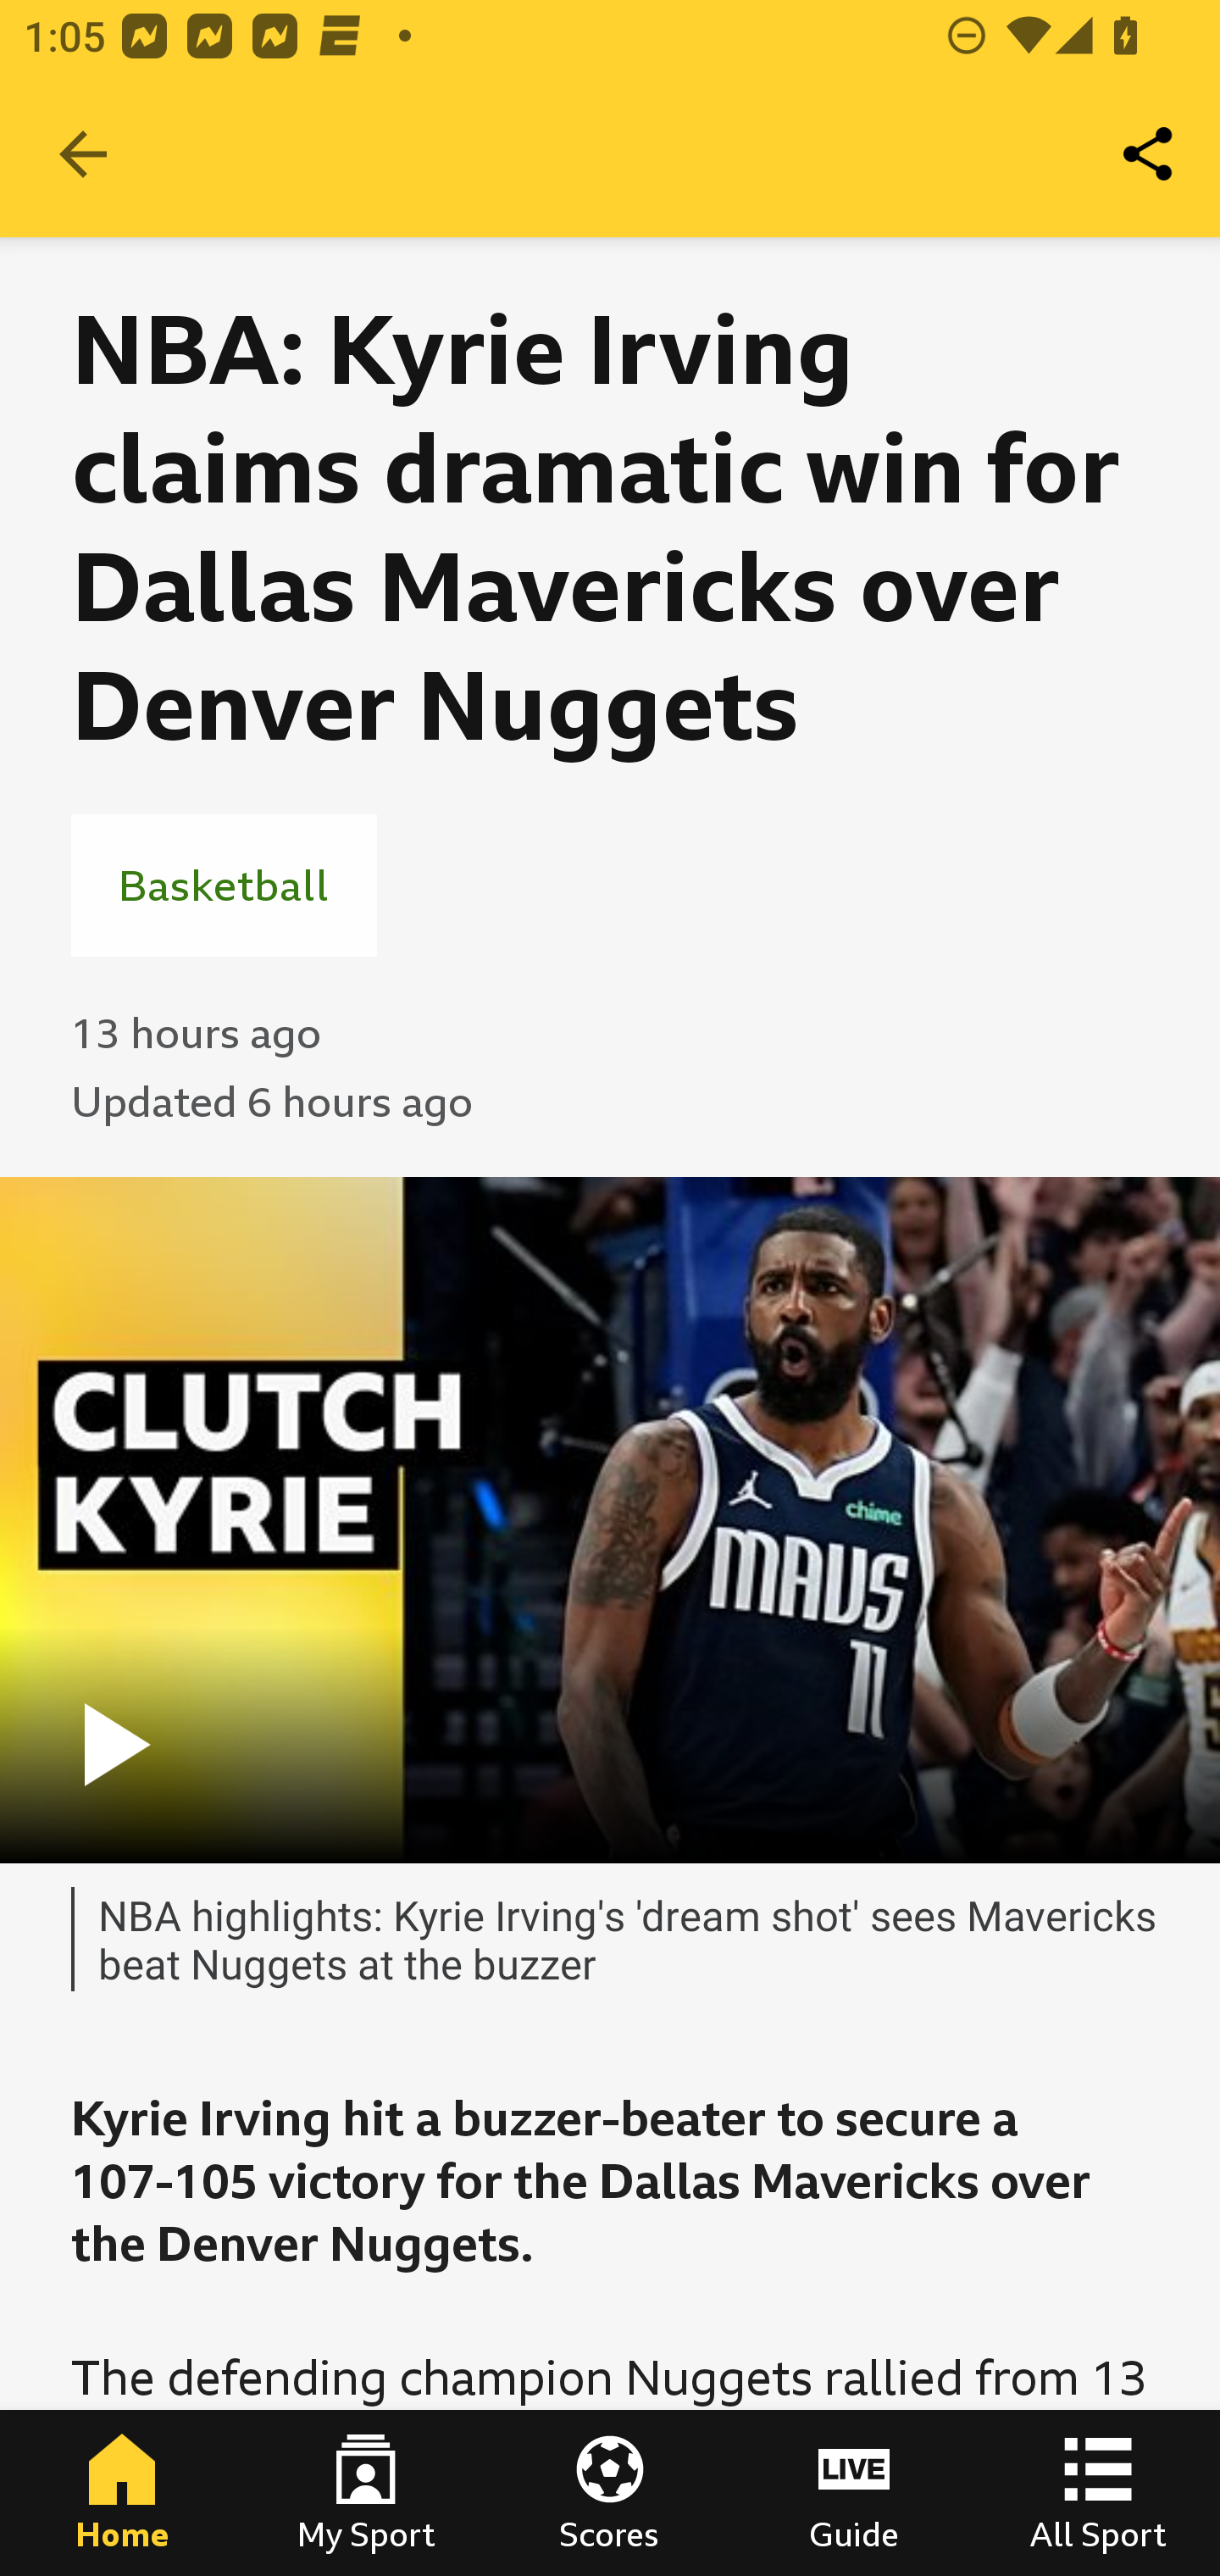  What do you see at coordinates (854, 2493) in the screenshot?
I see `Guide` at bounding box center [854, 2493].